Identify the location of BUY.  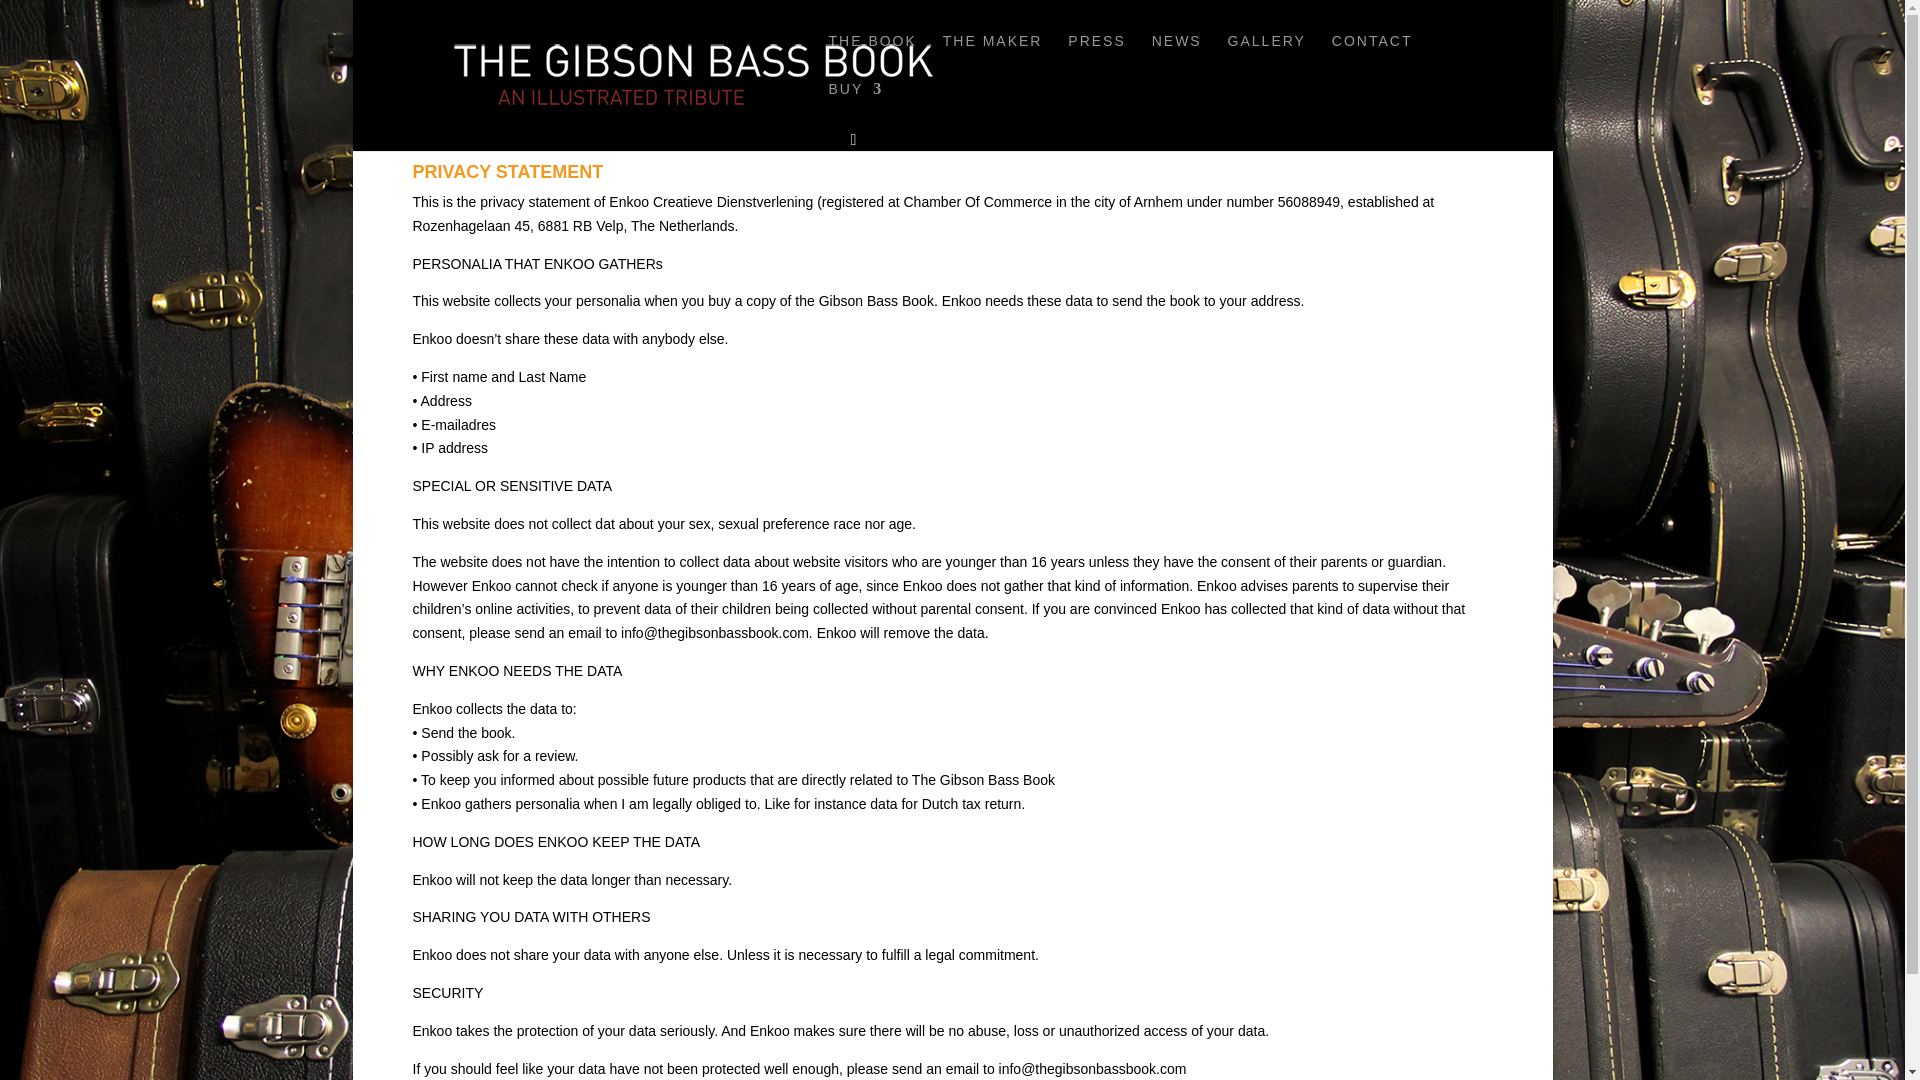
(855, 106).